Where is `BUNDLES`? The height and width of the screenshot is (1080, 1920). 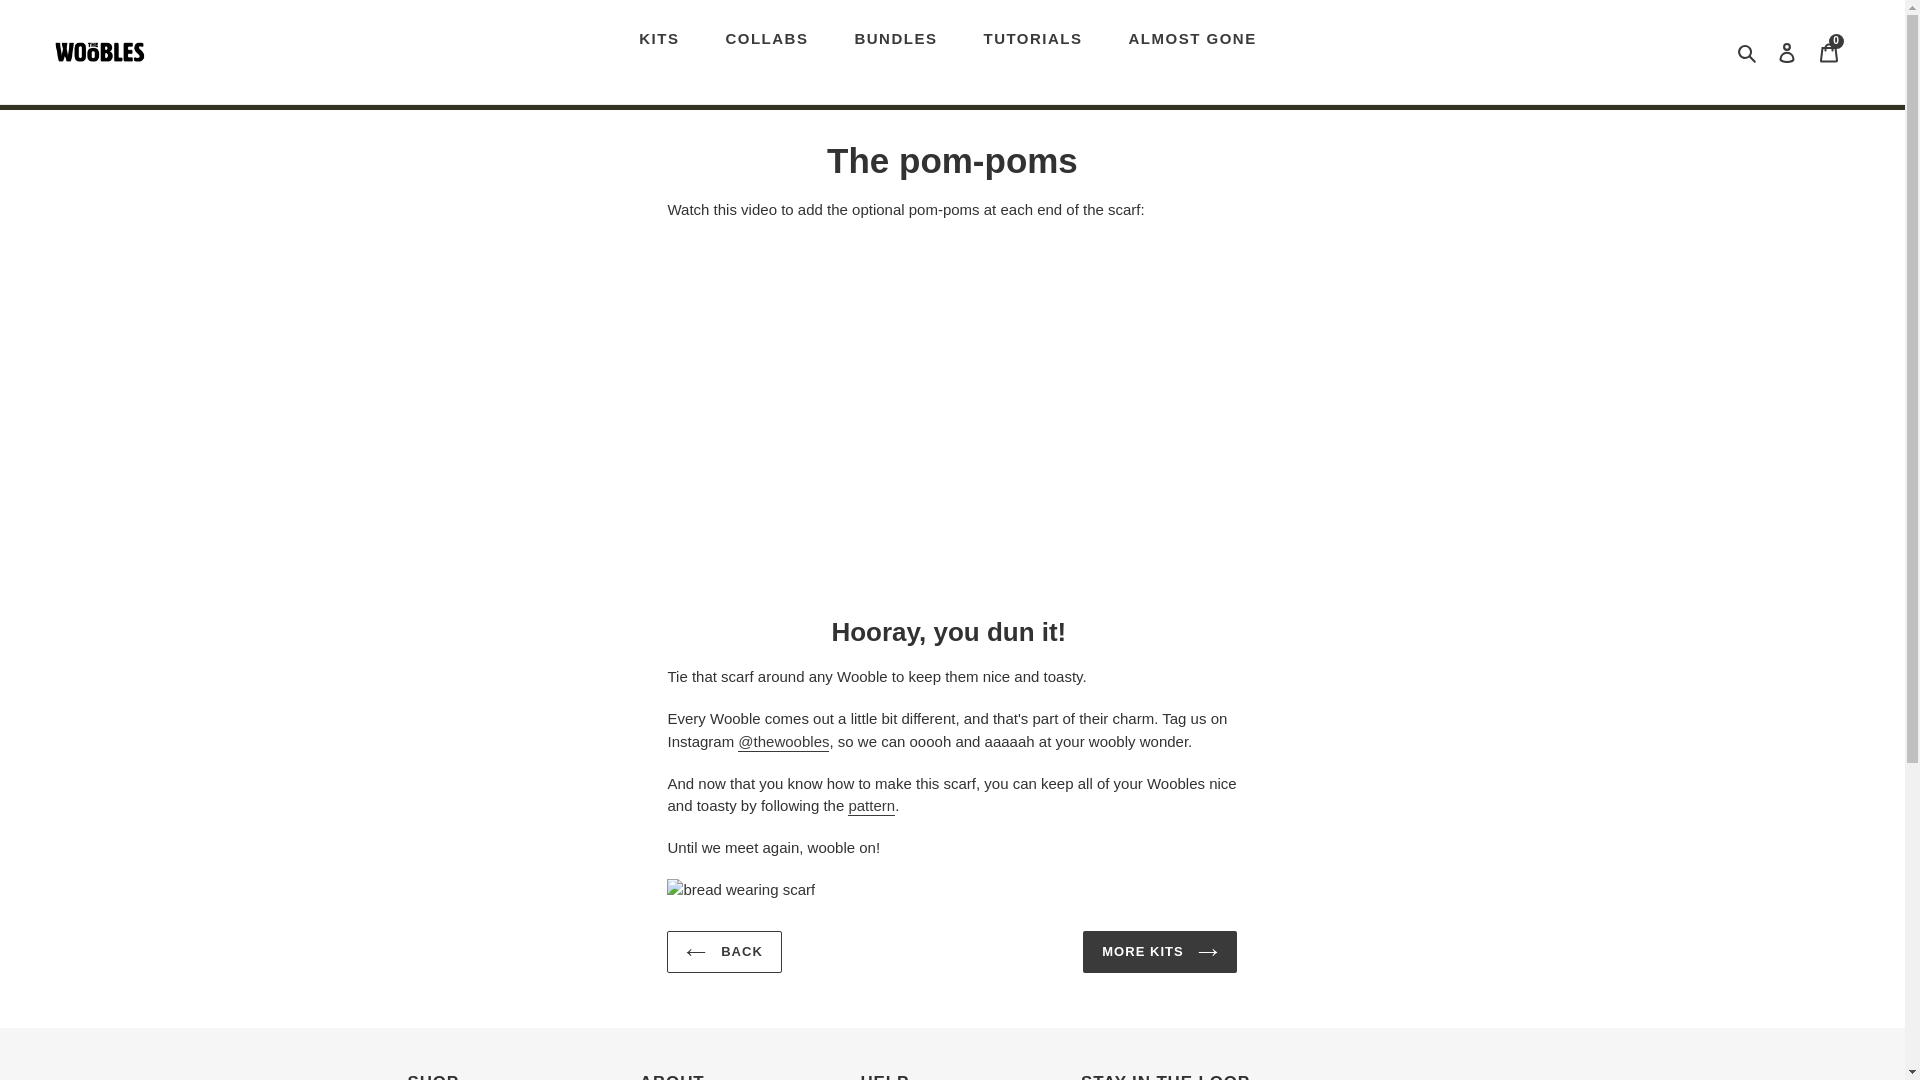
BUNDLES is located at coordinates (895, 39).